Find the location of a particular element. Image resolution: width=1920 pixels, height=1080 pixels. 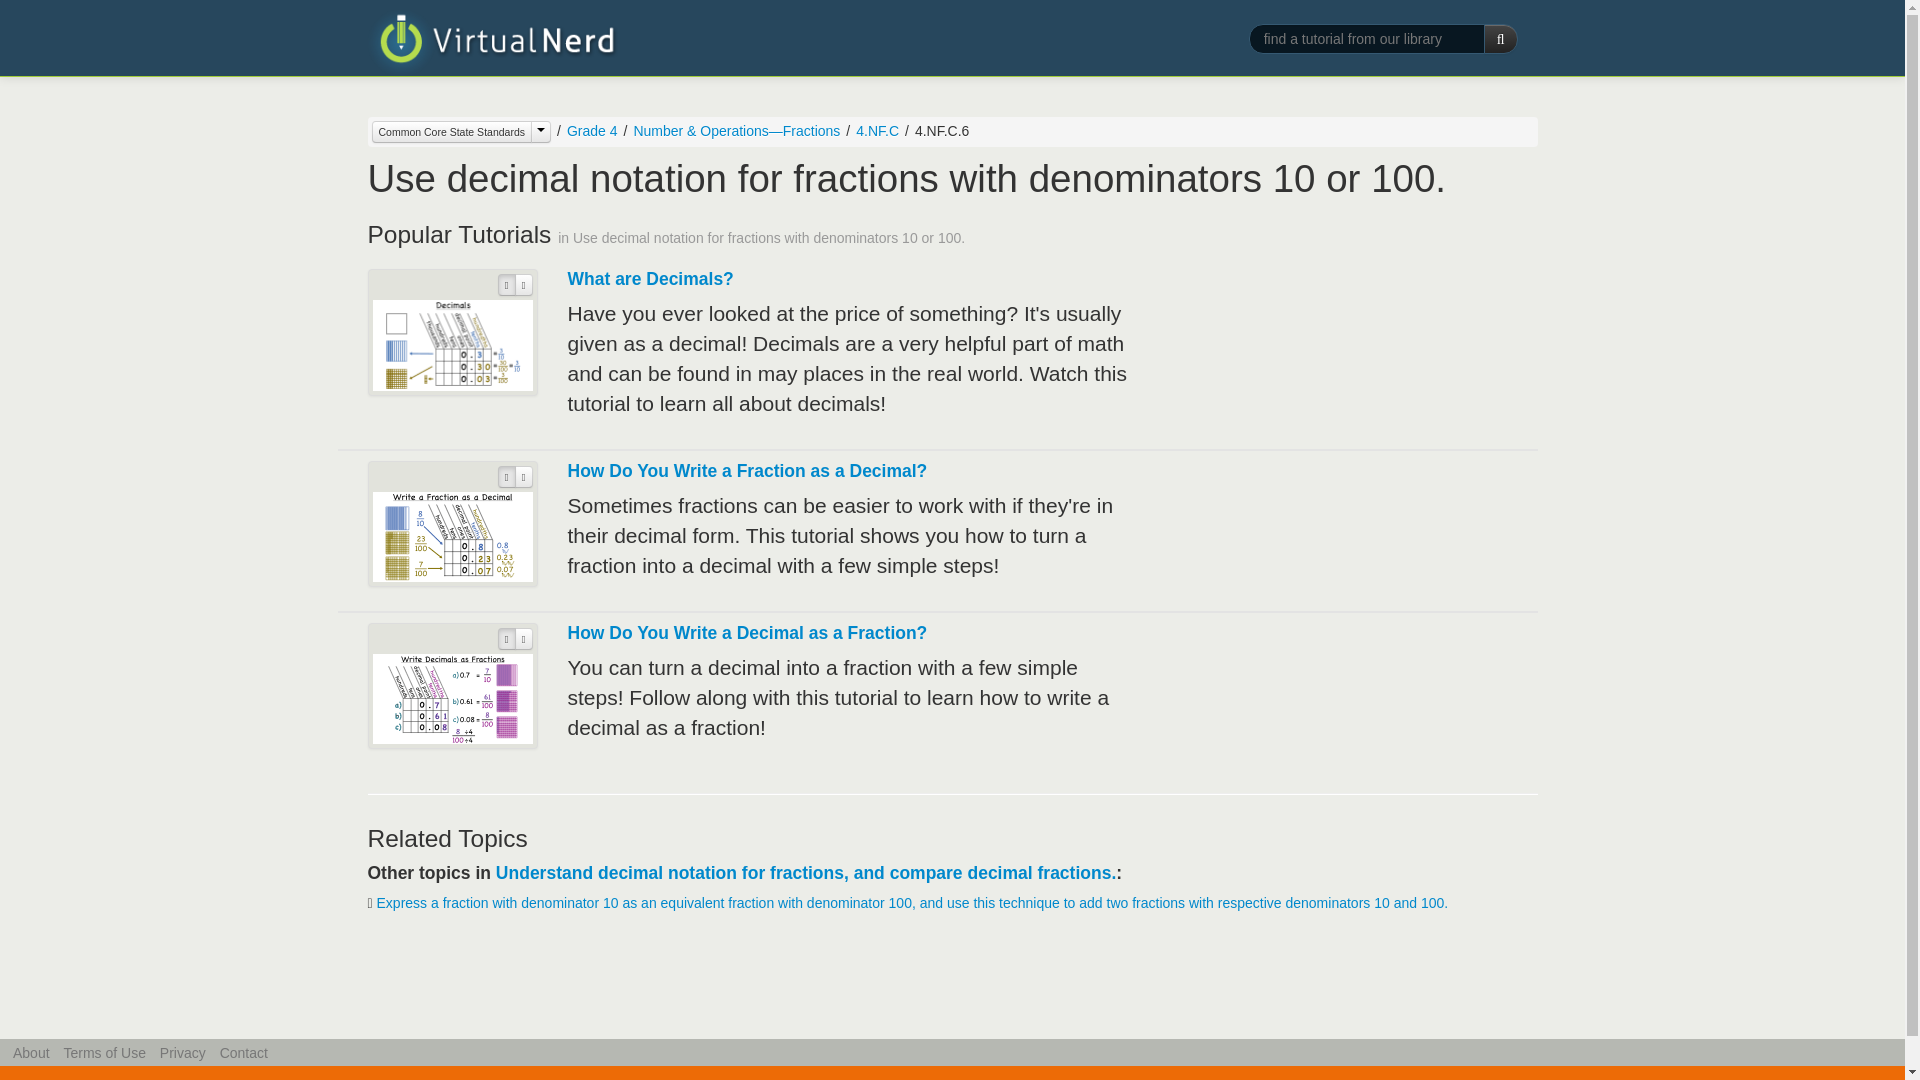

How Do You Write a Decimal as a Fraction? is located at coordinates (748, 632).